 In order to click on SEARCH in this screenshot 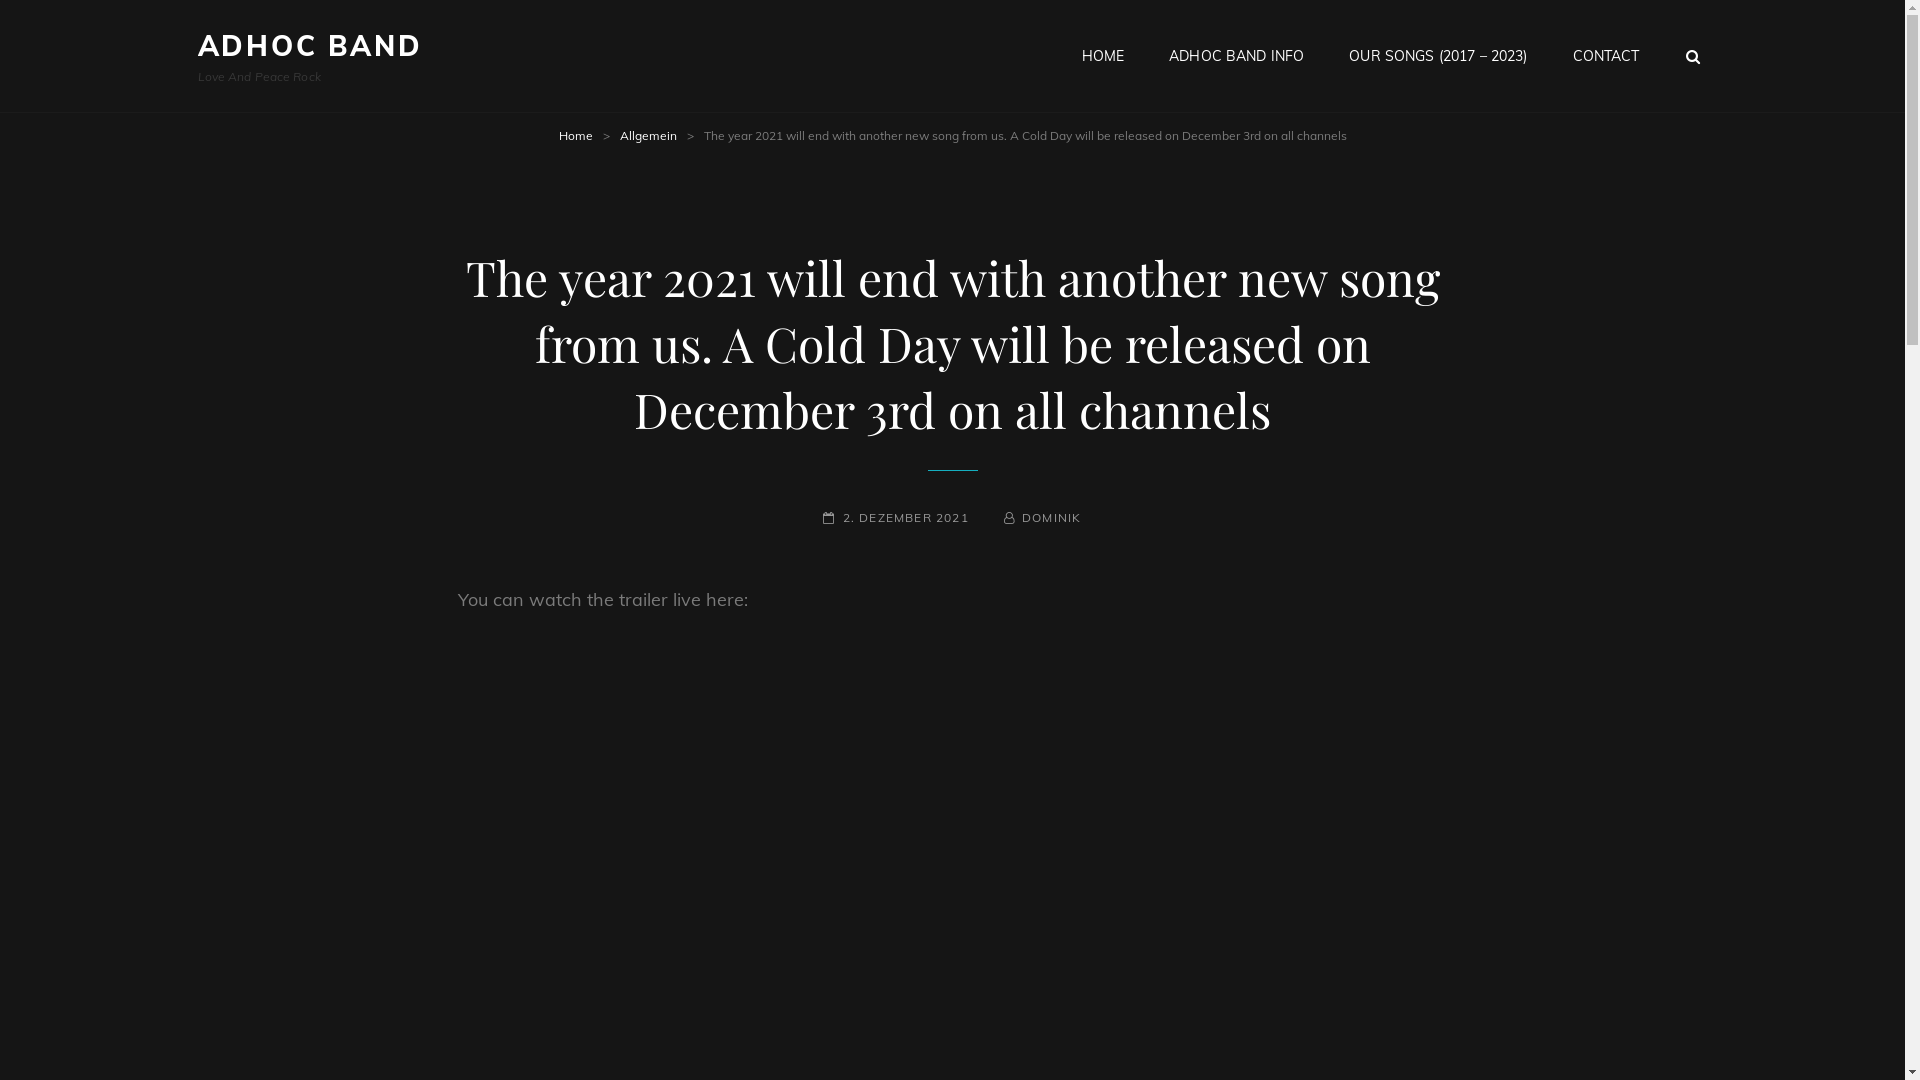, I will do `click(1693, 56)`.